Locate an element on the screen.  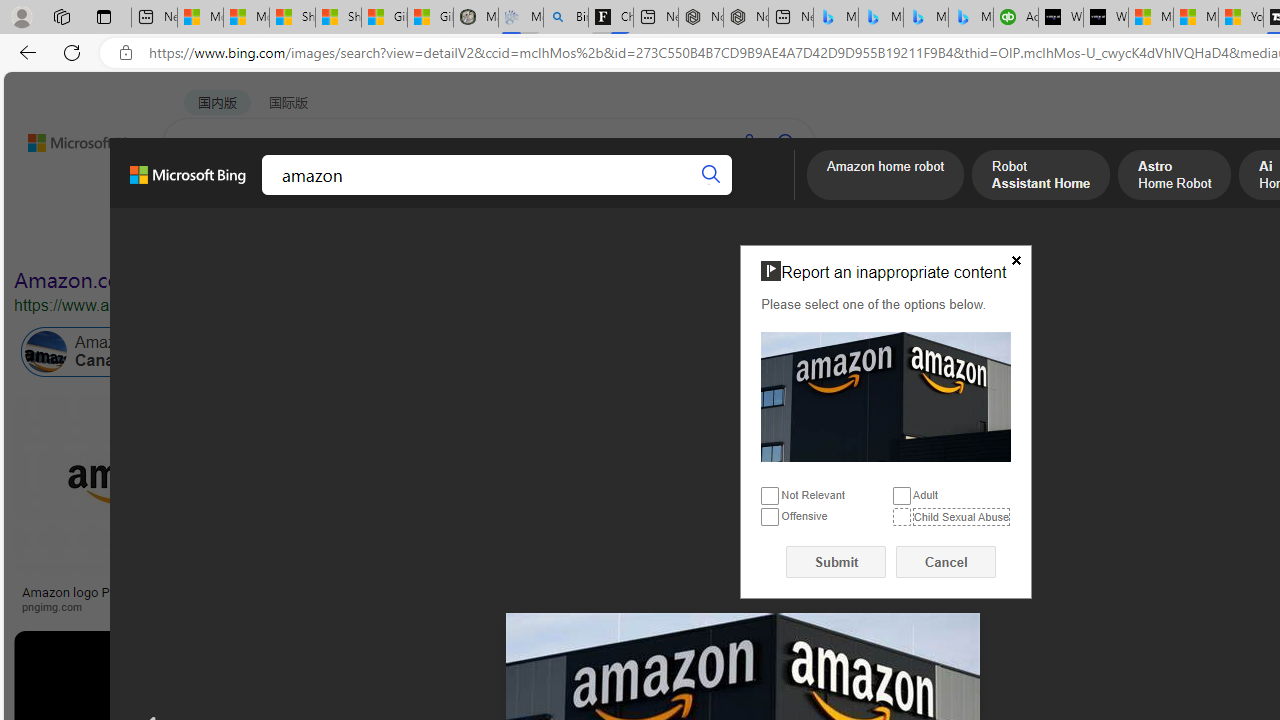
Class: item col is located at coordinates (893, 352).